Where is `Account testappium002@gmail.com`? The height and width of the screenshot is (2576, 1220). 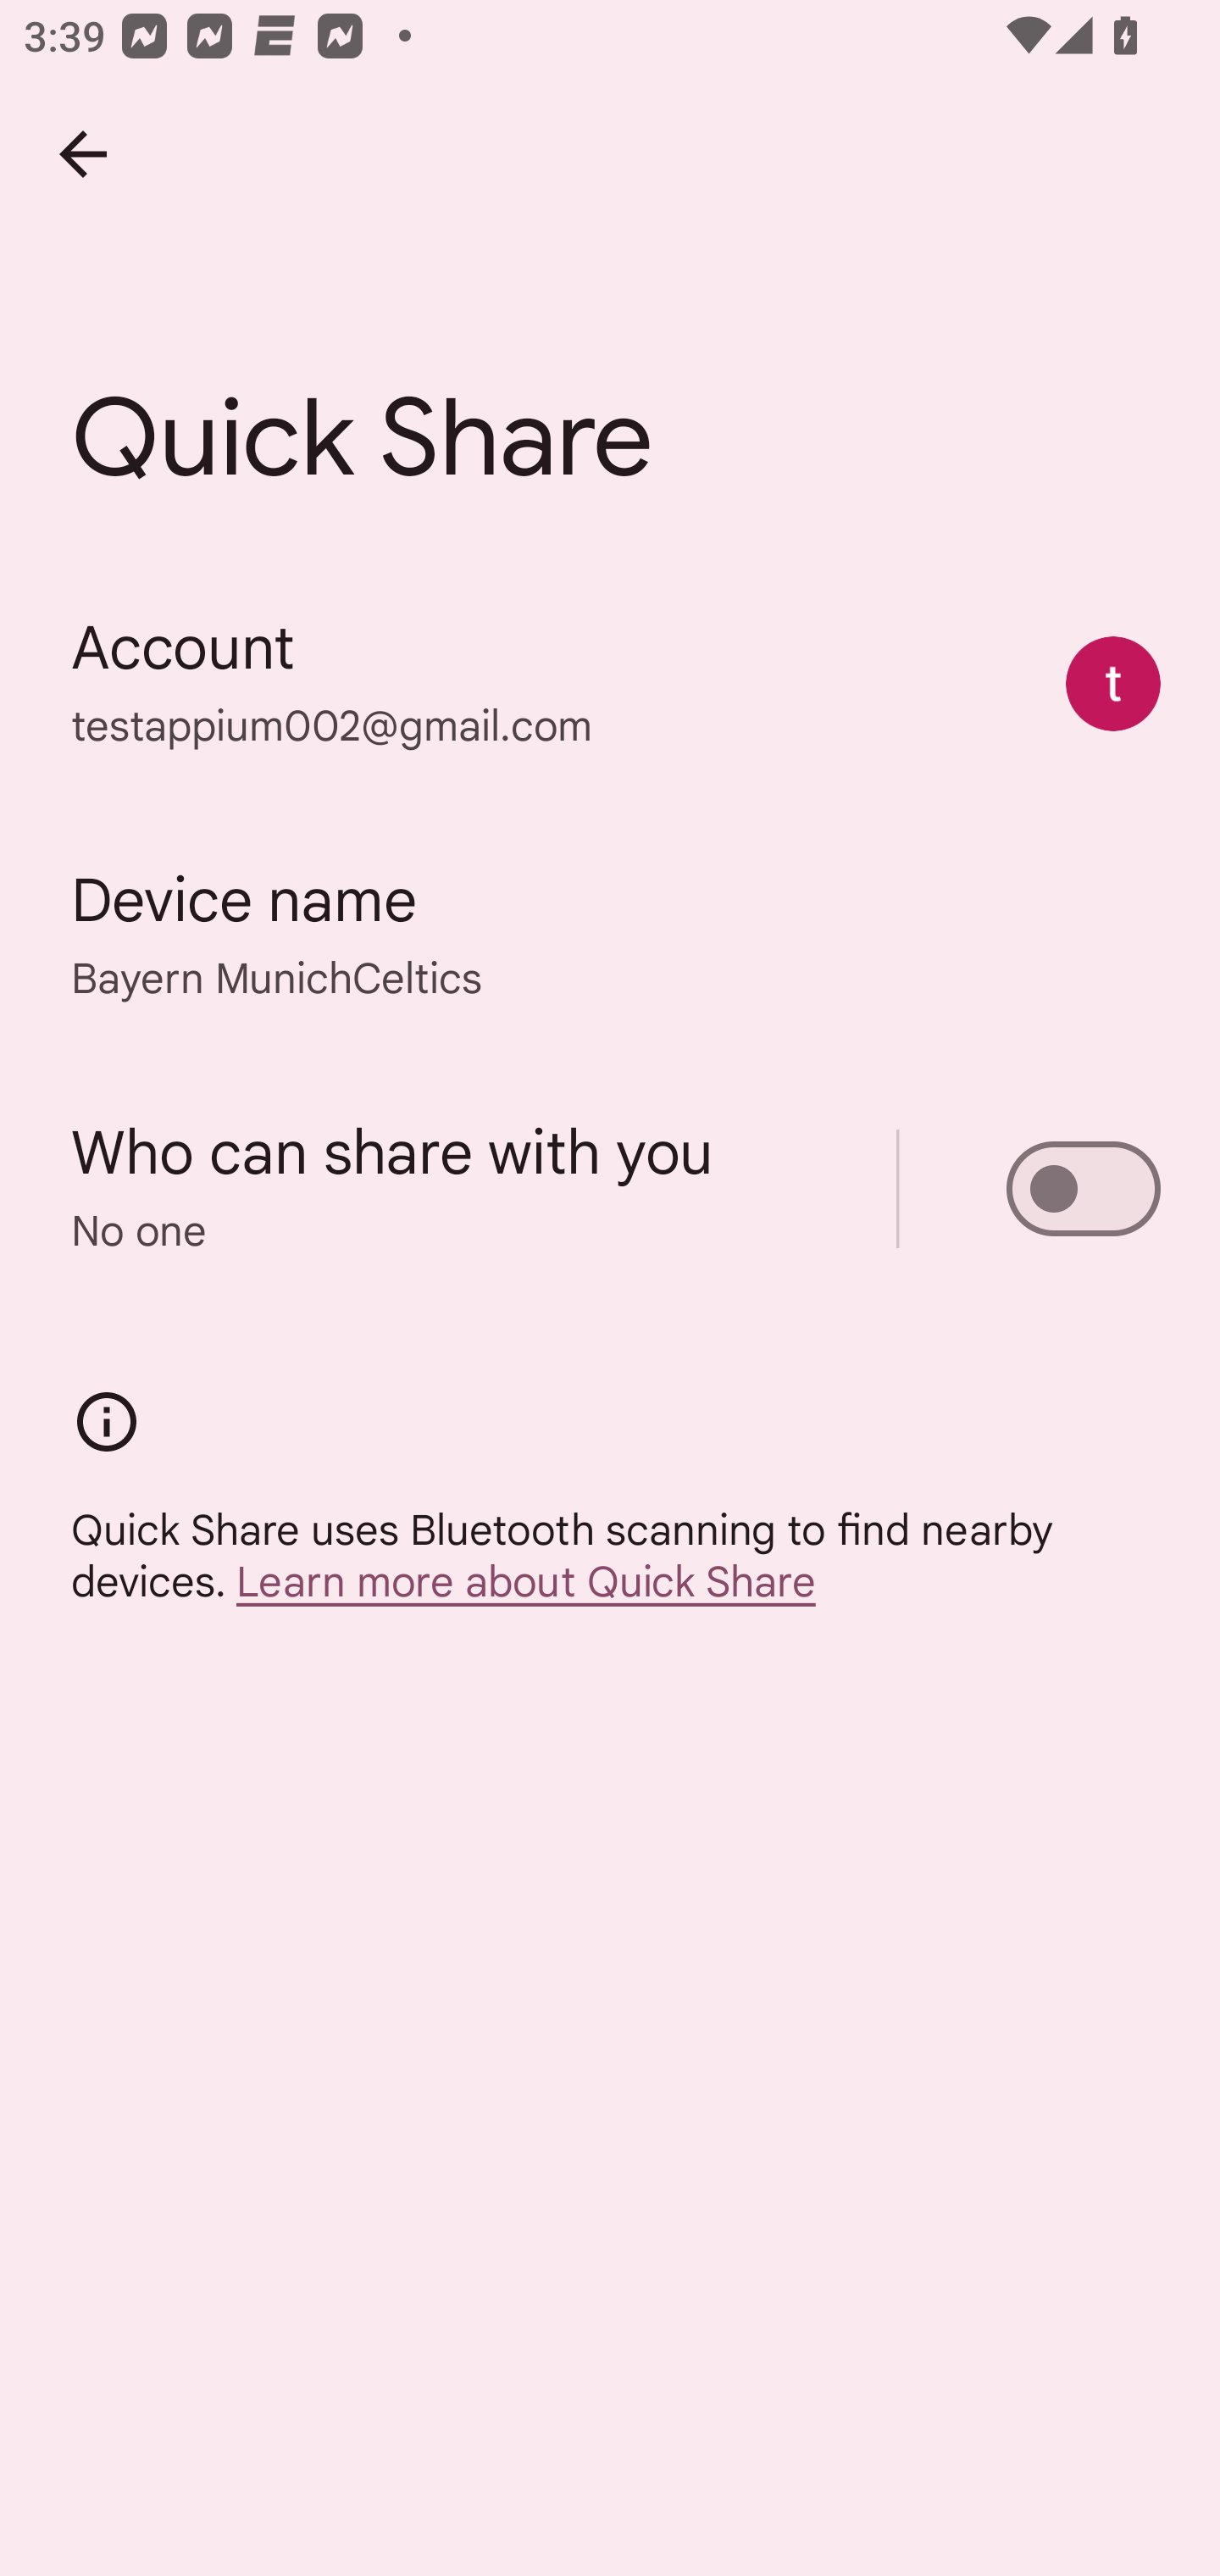 Account testappium002@gmail.com is located at coordinates (610, 682).